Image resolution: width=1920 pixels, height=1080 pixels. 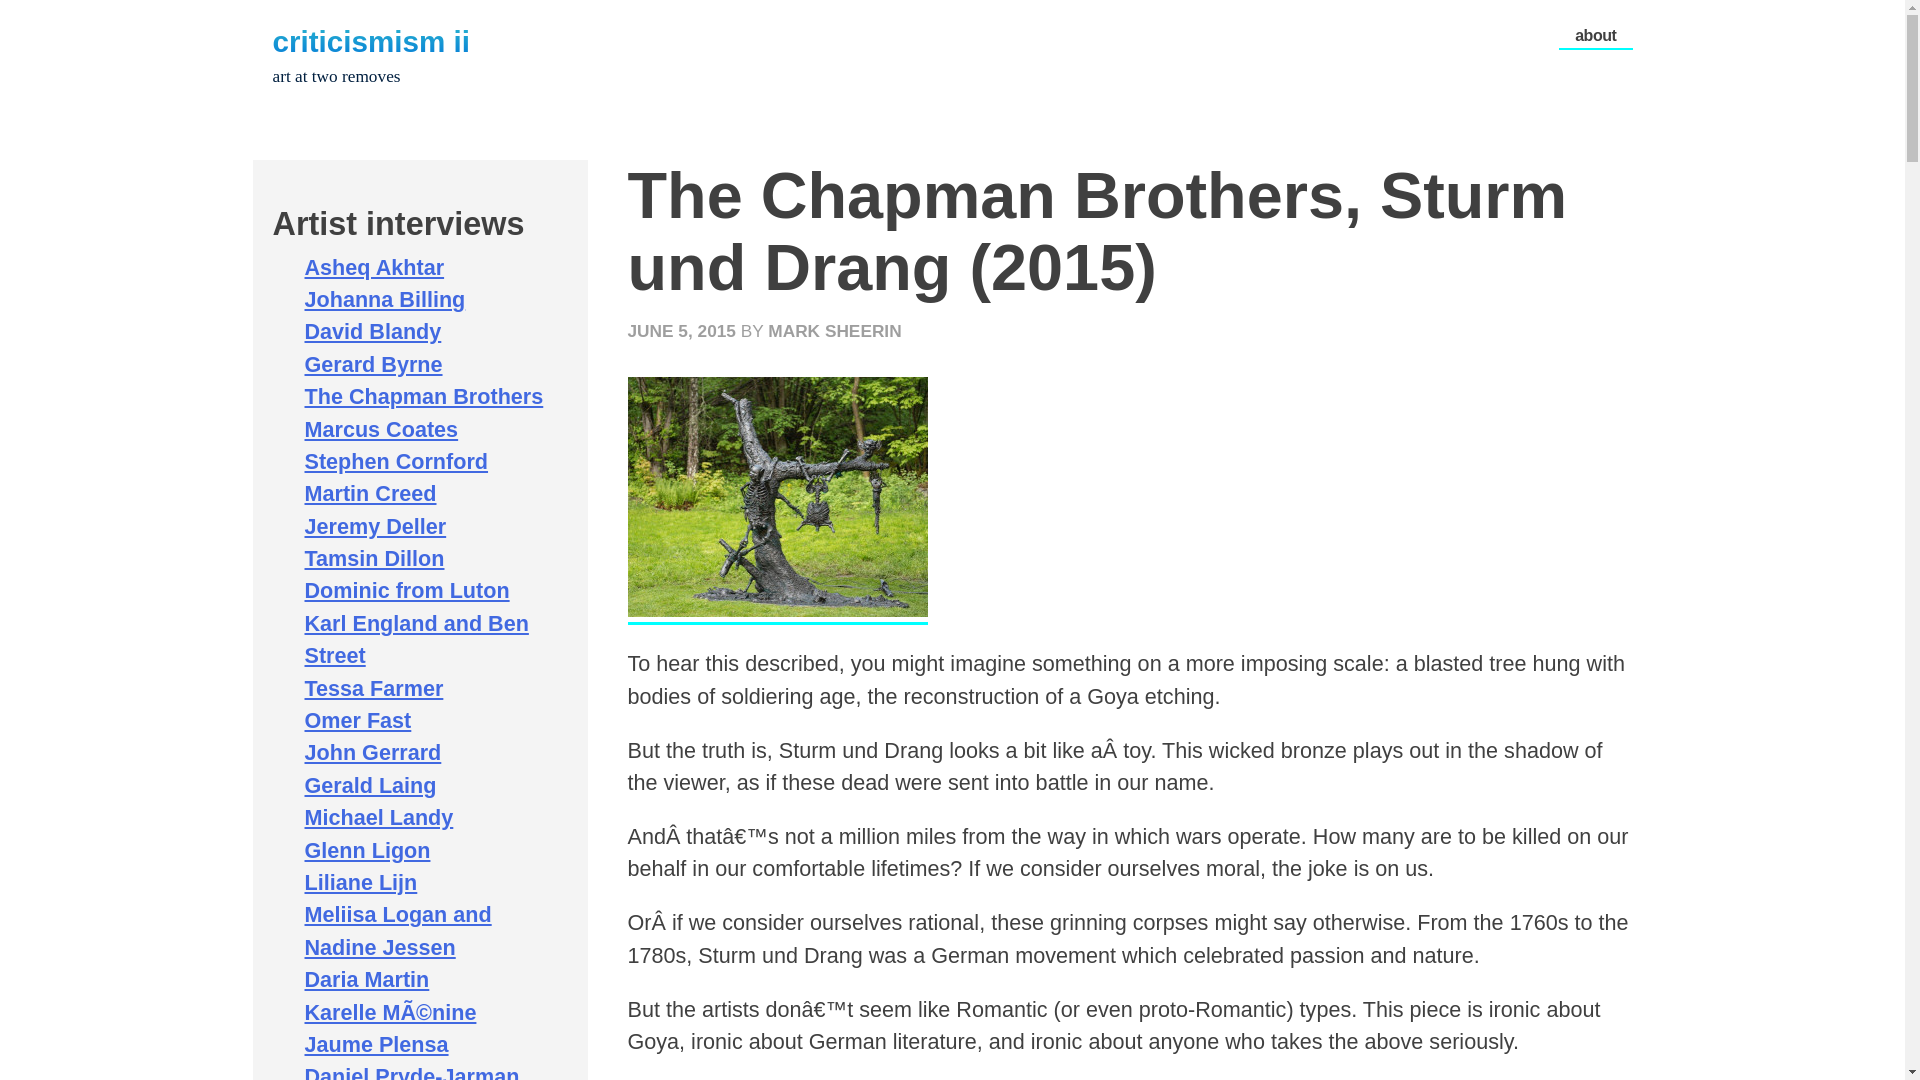 What do you see at coordinates (369, 493) in the screenshot?
I see `Martin Creed` at bounding box center [369, 493].